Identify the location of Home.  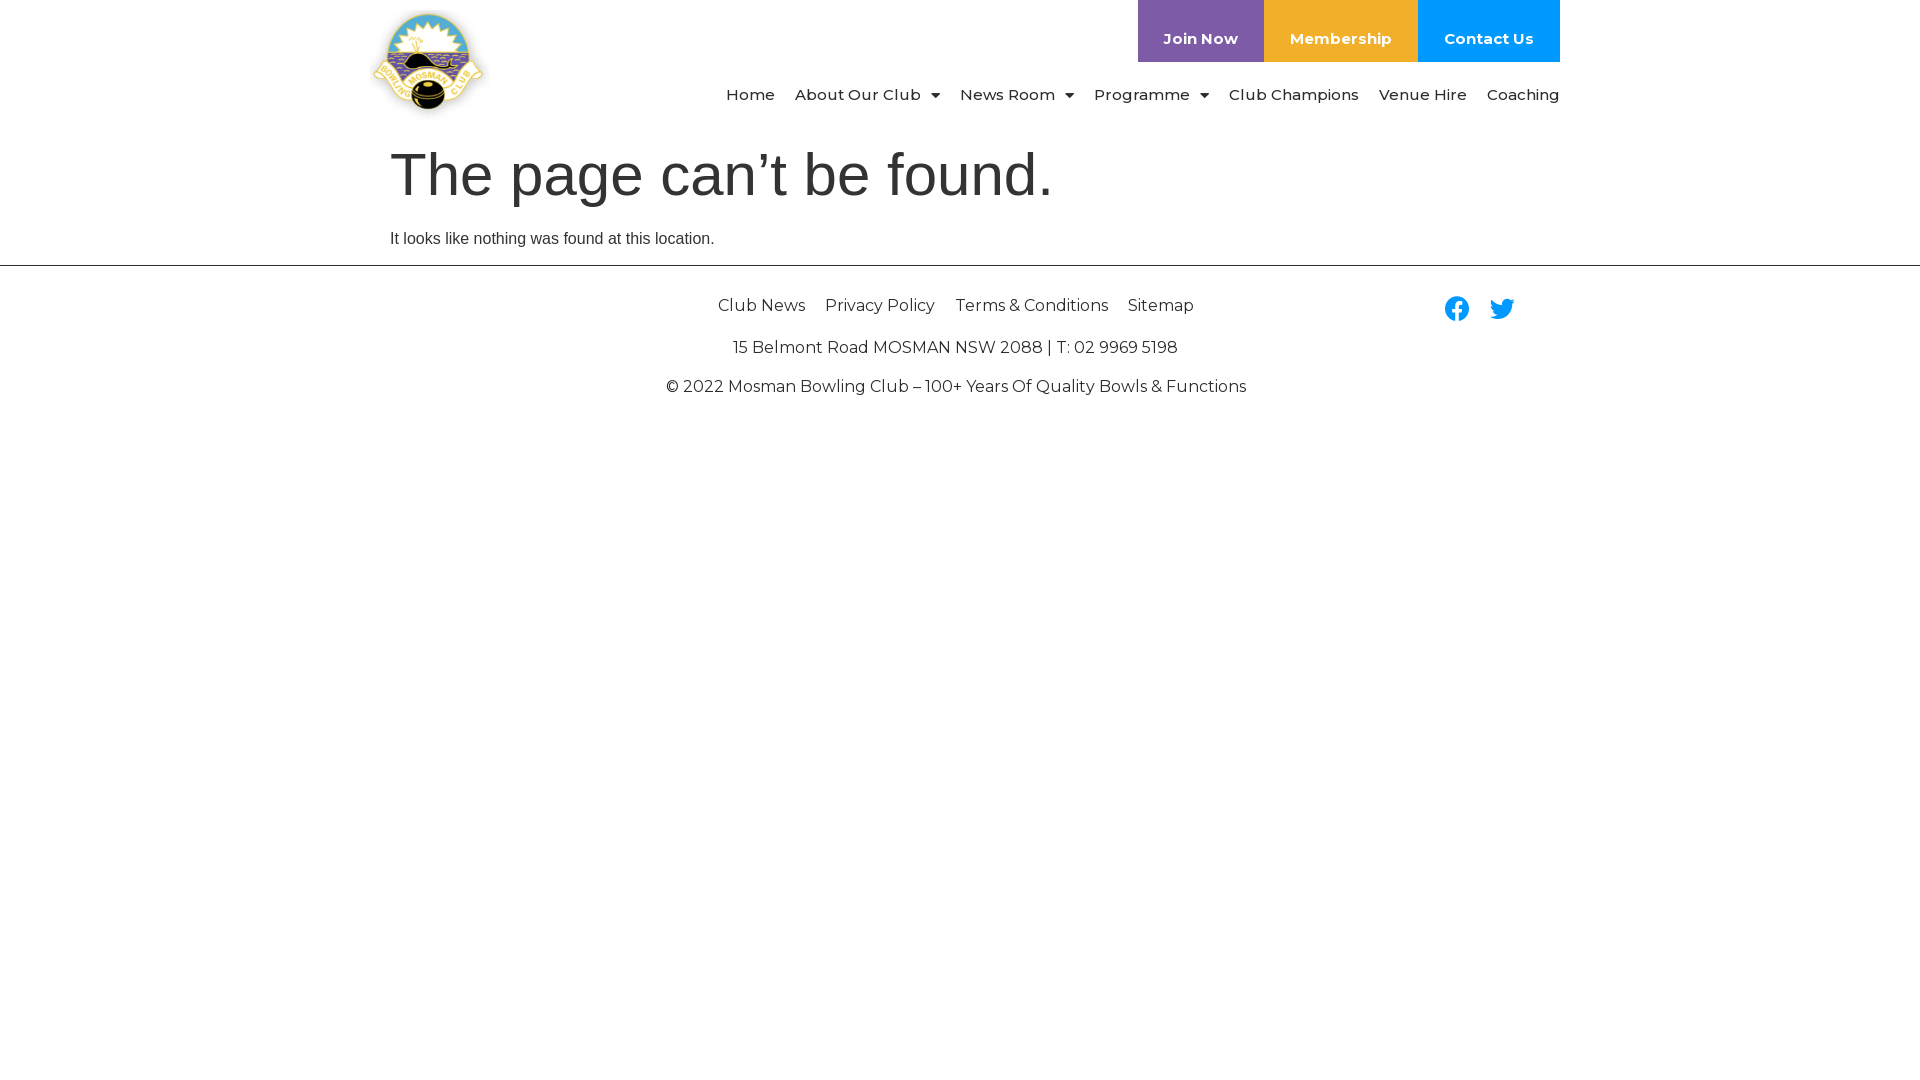
(750, 95).